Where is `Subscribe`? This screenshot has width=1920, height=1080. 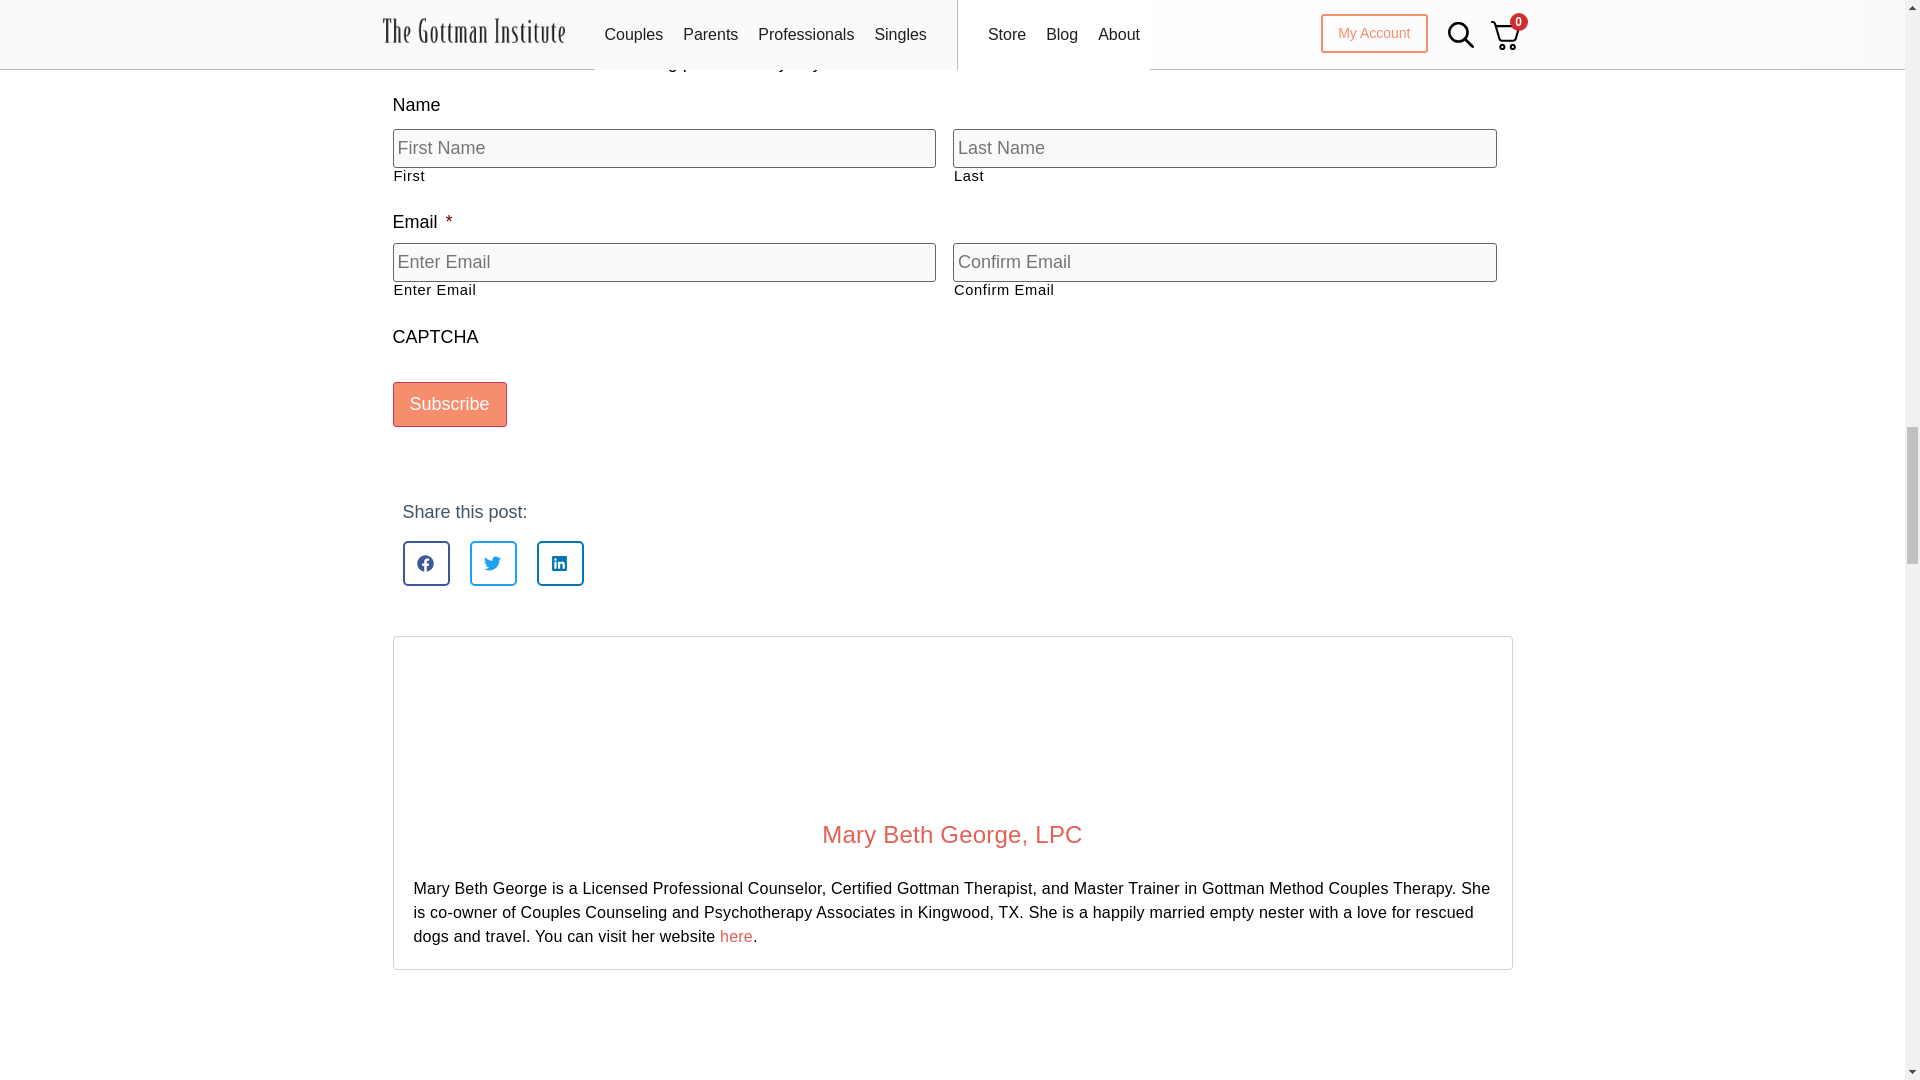
Subscribe is located at coordinates (448, 404).